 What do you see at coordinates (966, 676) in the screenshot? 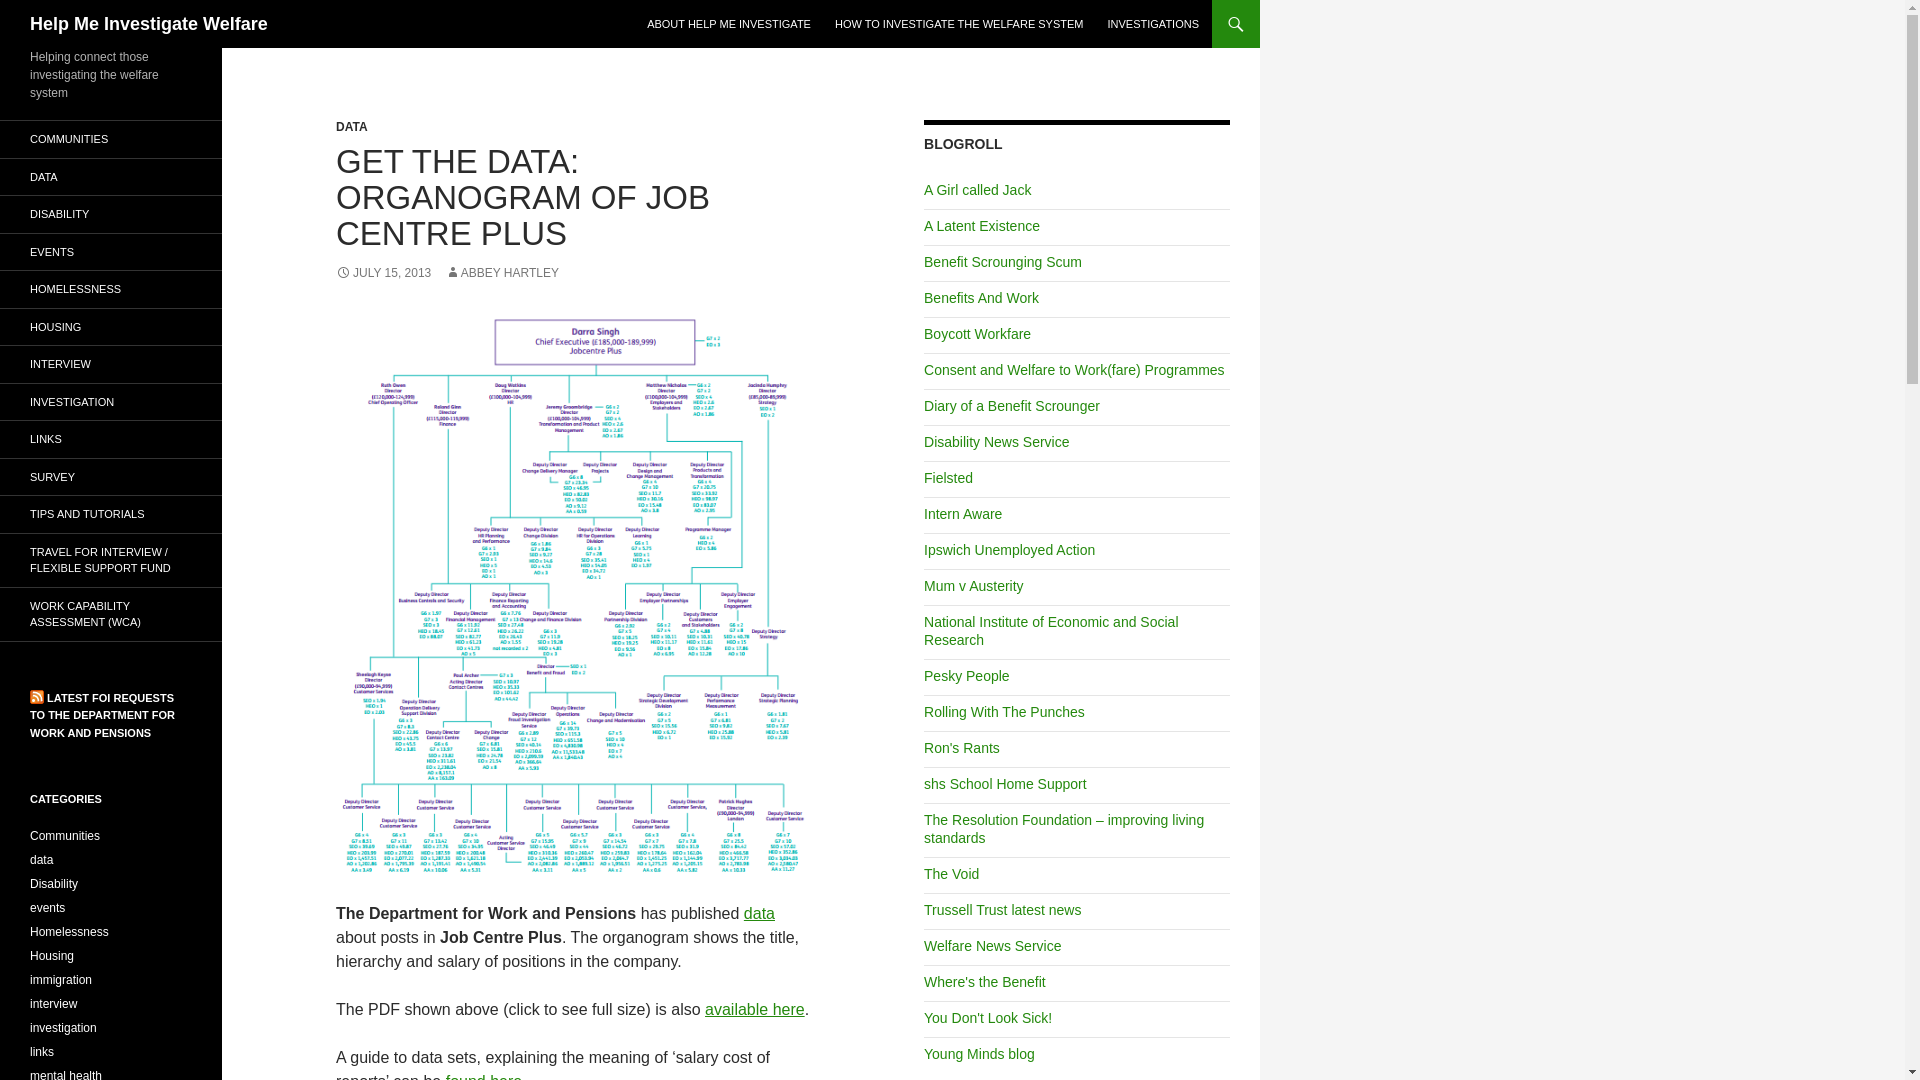
I see `Pesky People` at bounding box center [966, 676].